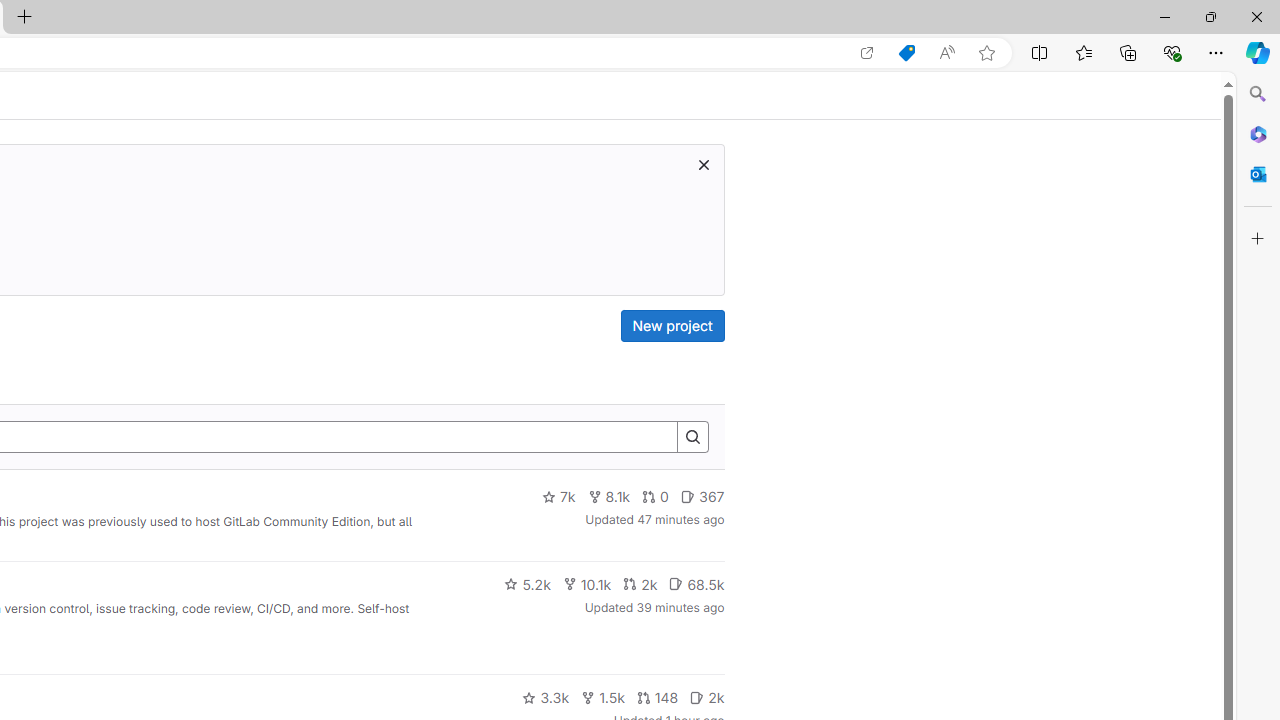 This screenshot has height=720, width=1280. I want to click on Class: s16 gl-icon gl-button-icon , so click(703, 164).